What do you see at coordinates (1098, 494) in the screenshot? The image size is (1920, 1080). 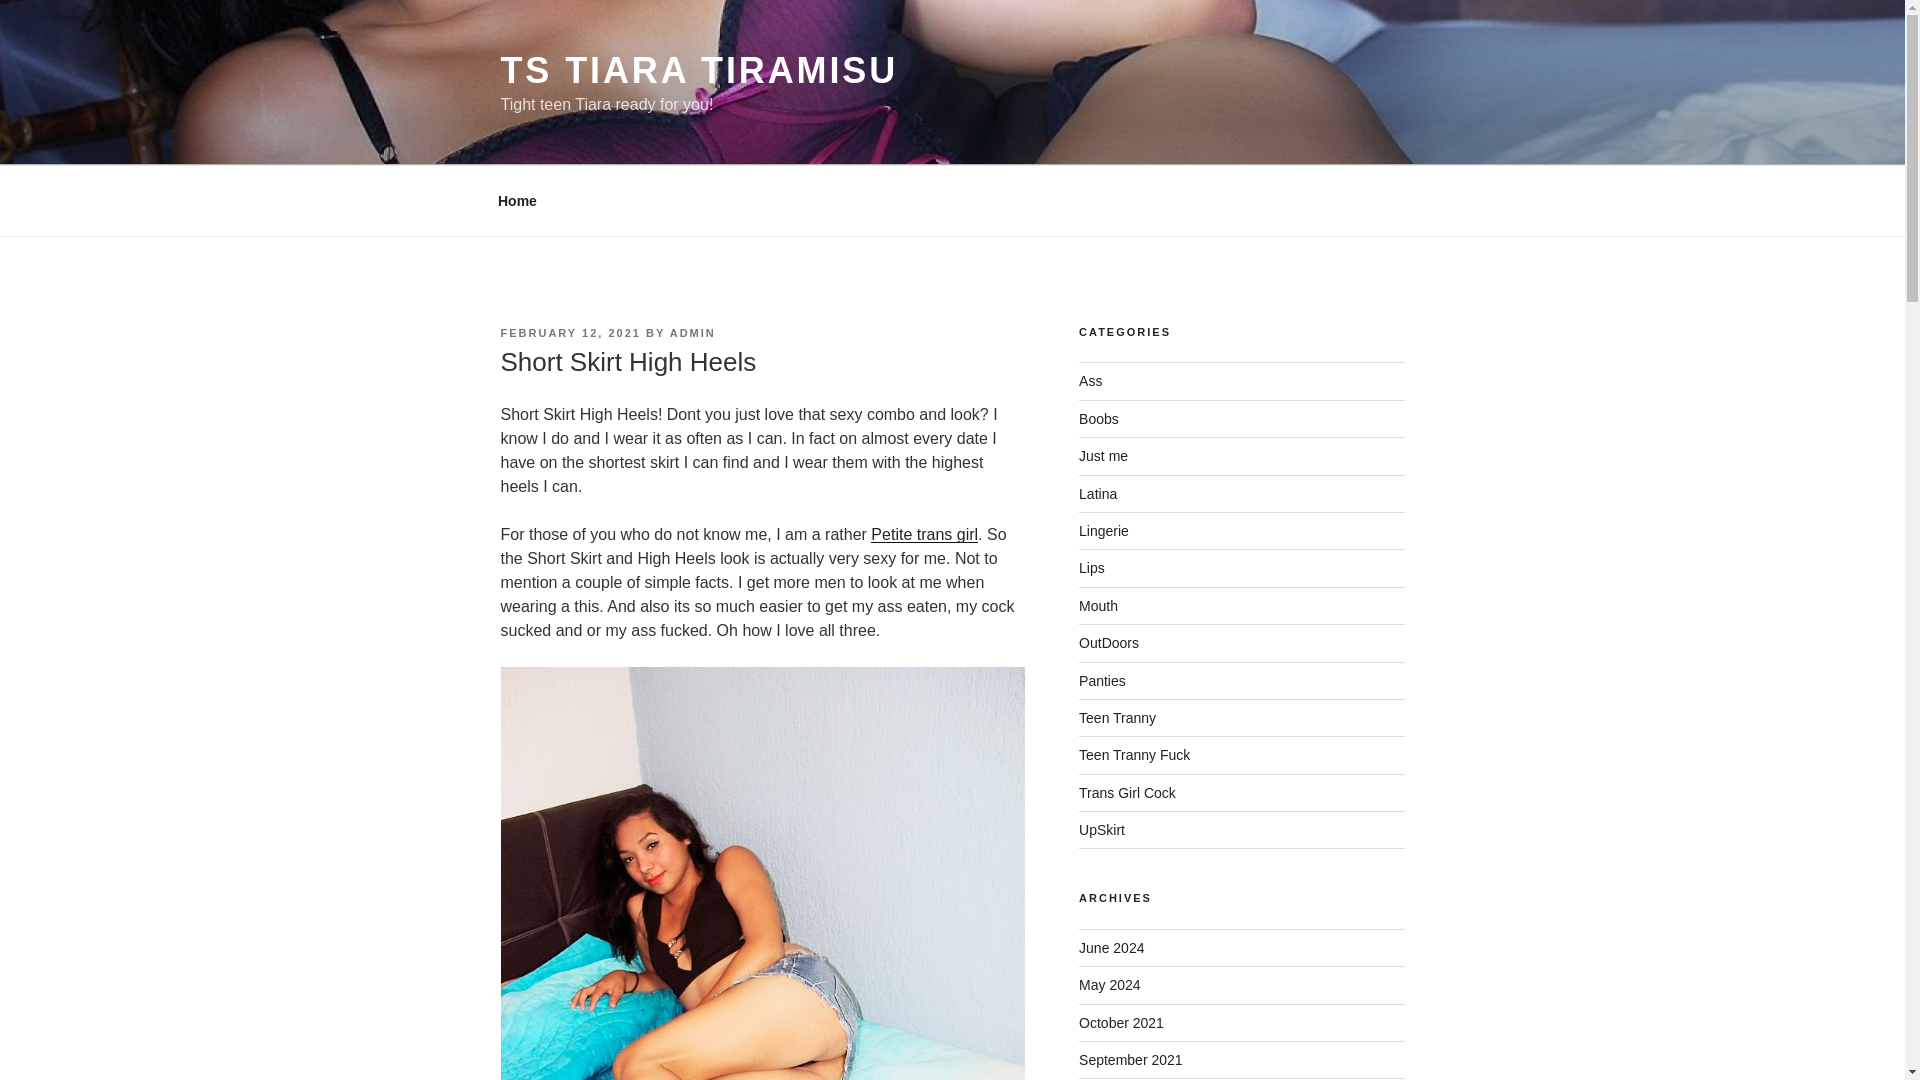 I see `Latina` at bounding box center [1098, 494].